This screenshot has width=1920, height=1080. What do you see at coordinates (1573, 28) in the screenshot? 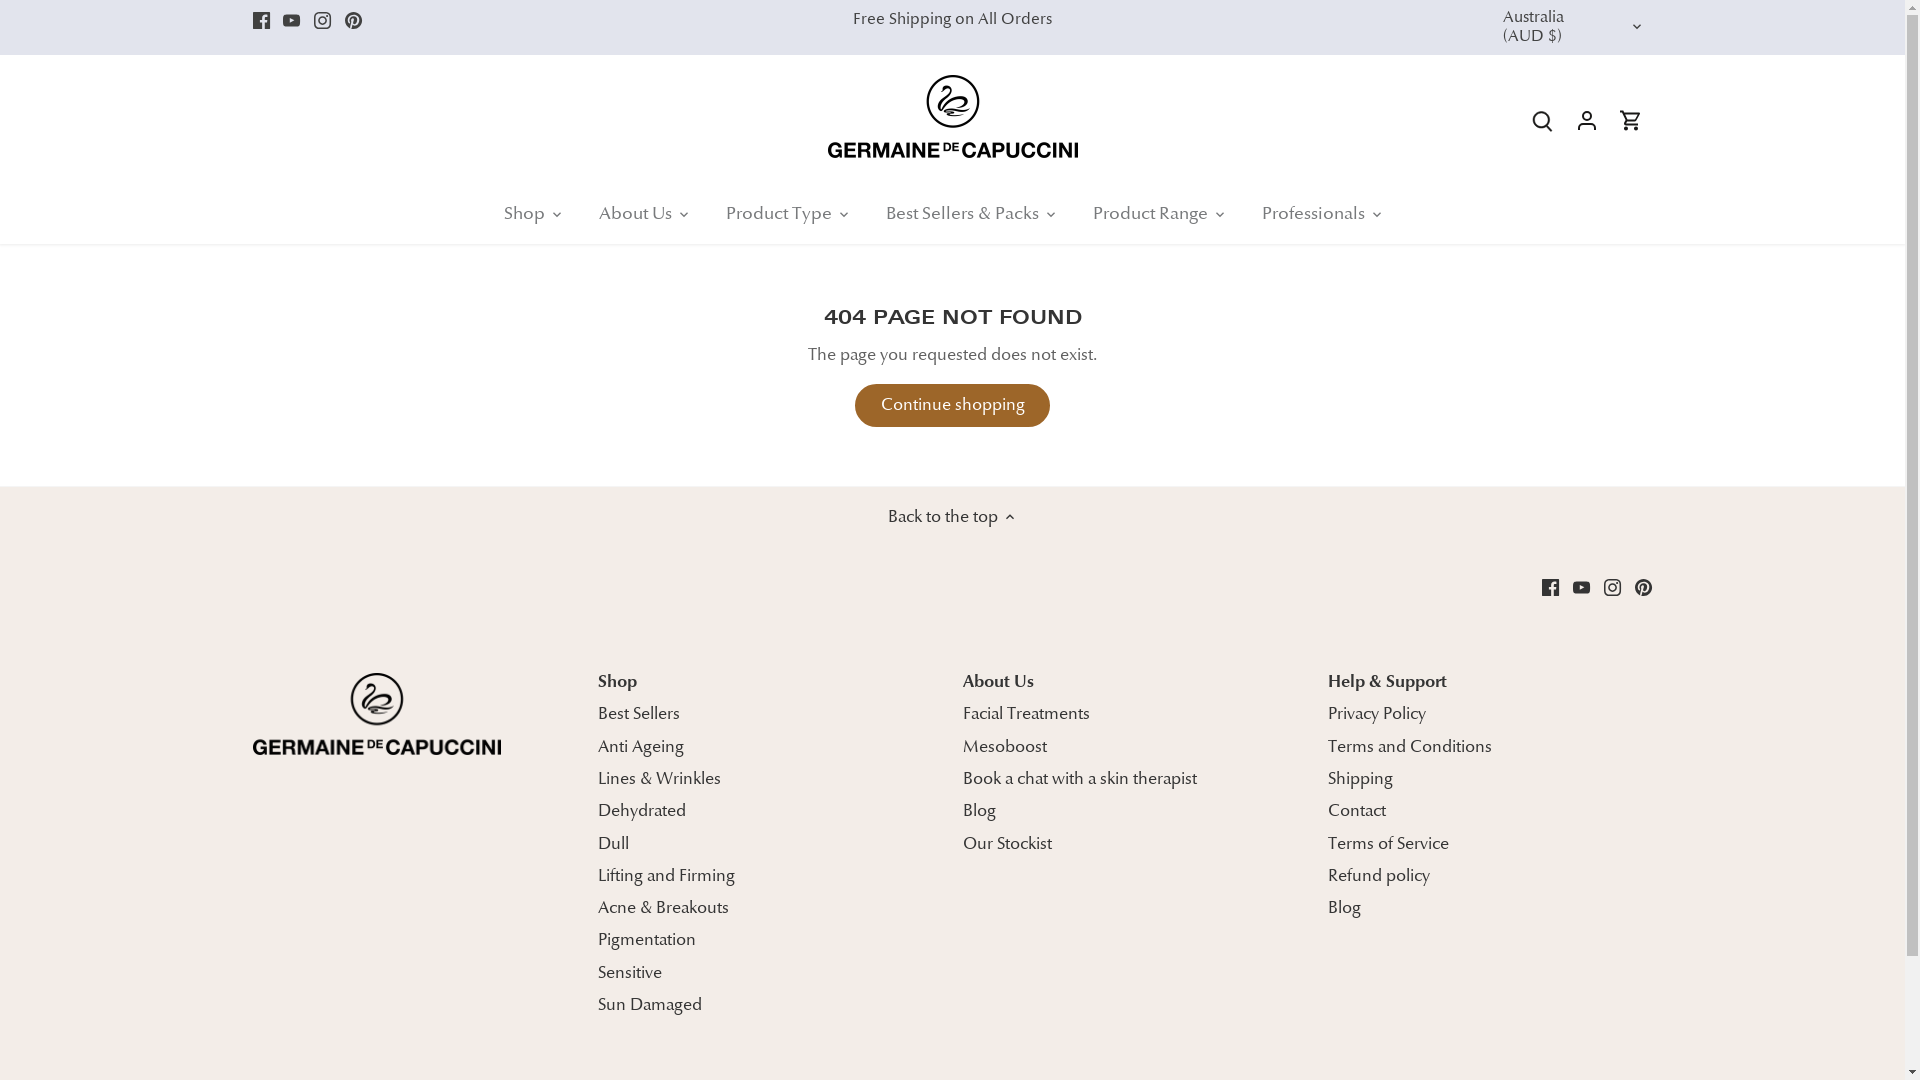
I see `Australia (AUD $)` at bounding box center [1573, 28].